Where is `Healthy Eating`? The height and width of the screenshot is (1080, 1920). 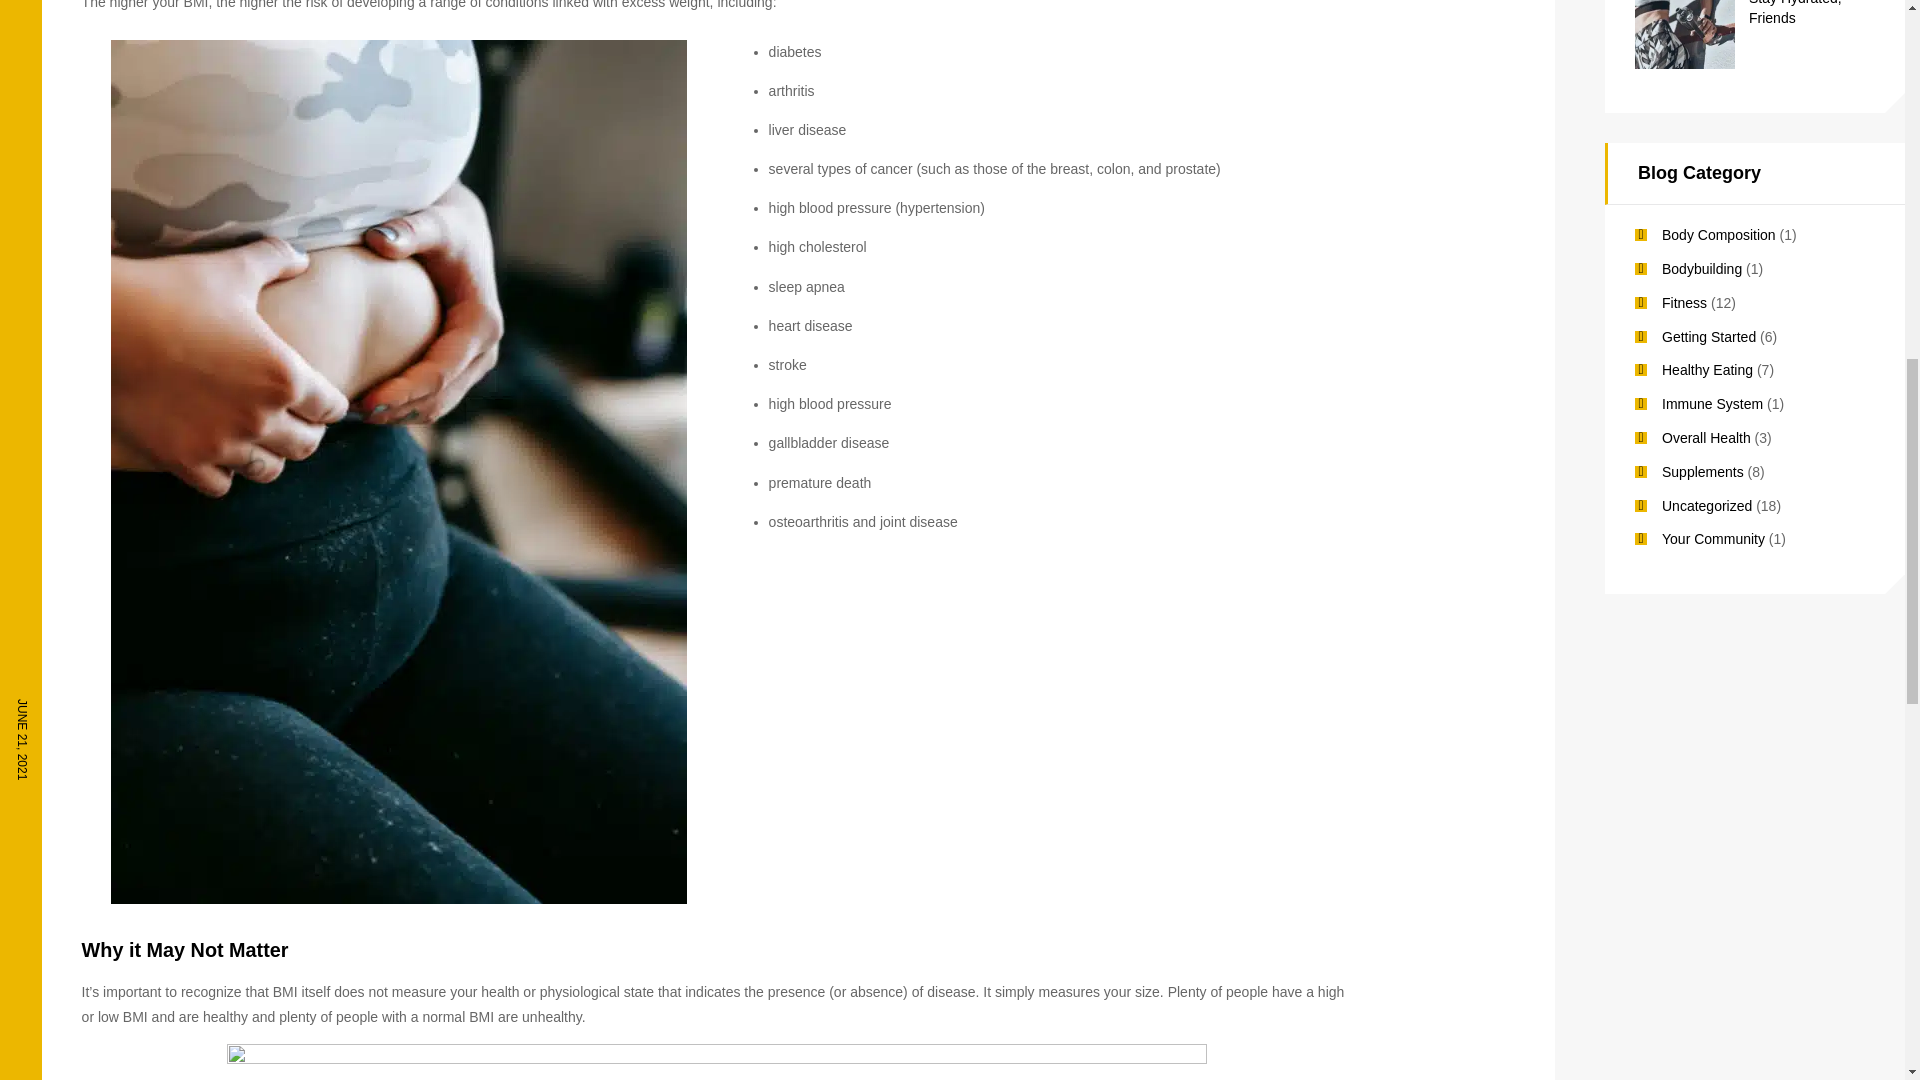 Healthy Eating is located at coordinates (1707, 370).